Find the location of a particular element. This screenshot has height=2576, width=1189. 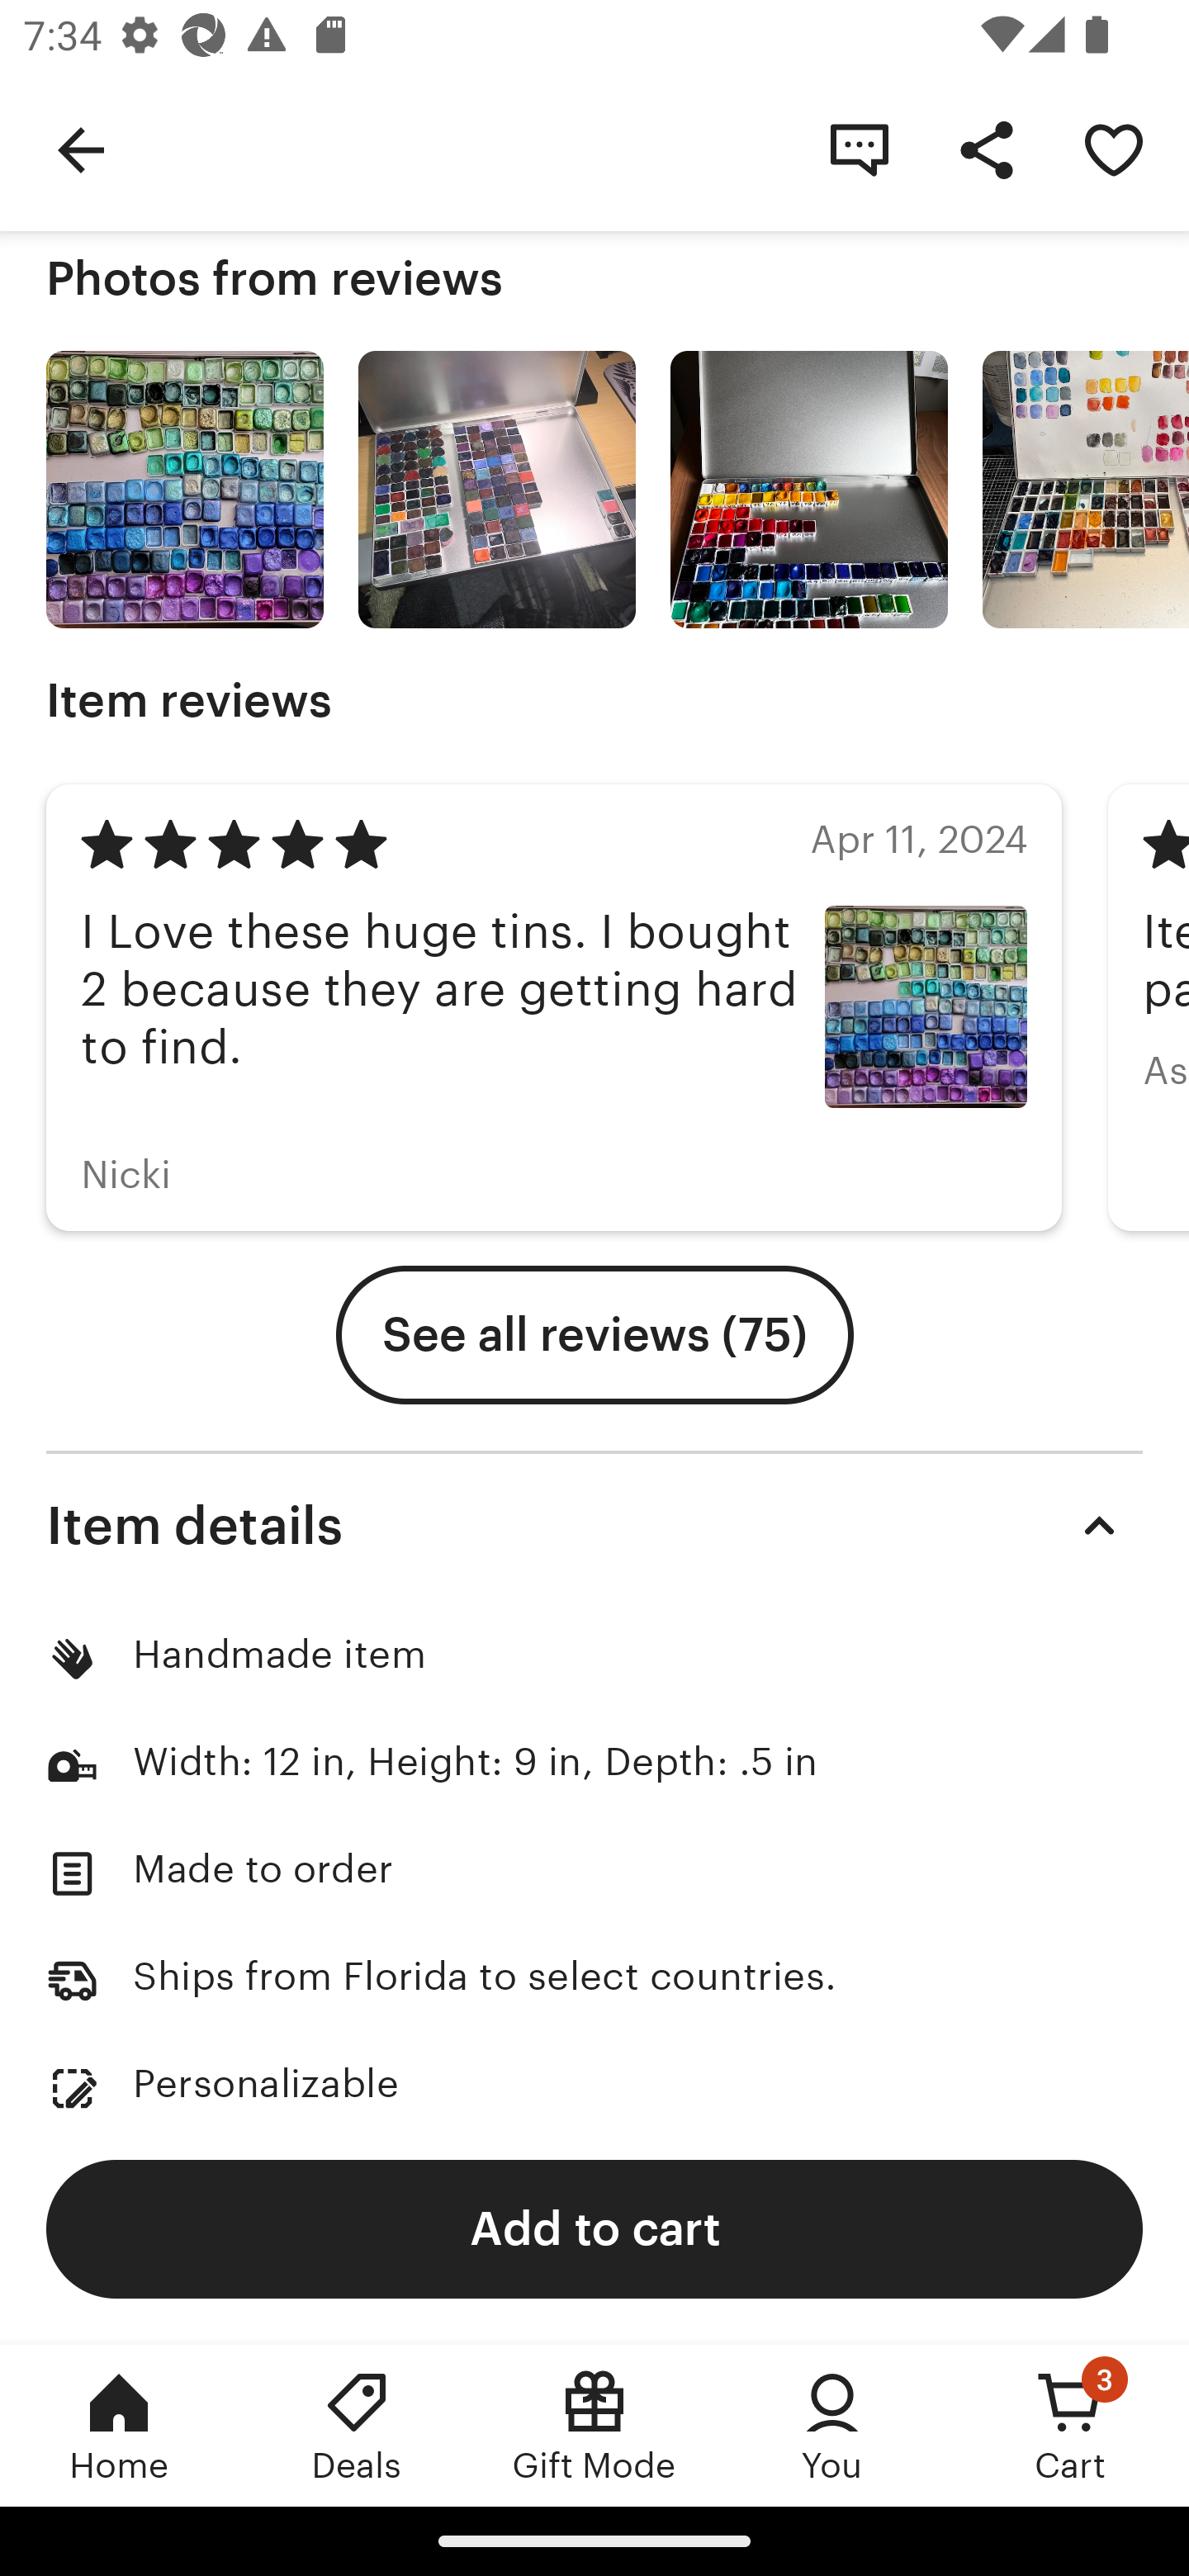

Cart, 3 new notifications Cart is located at coordinates (1070, 2425).